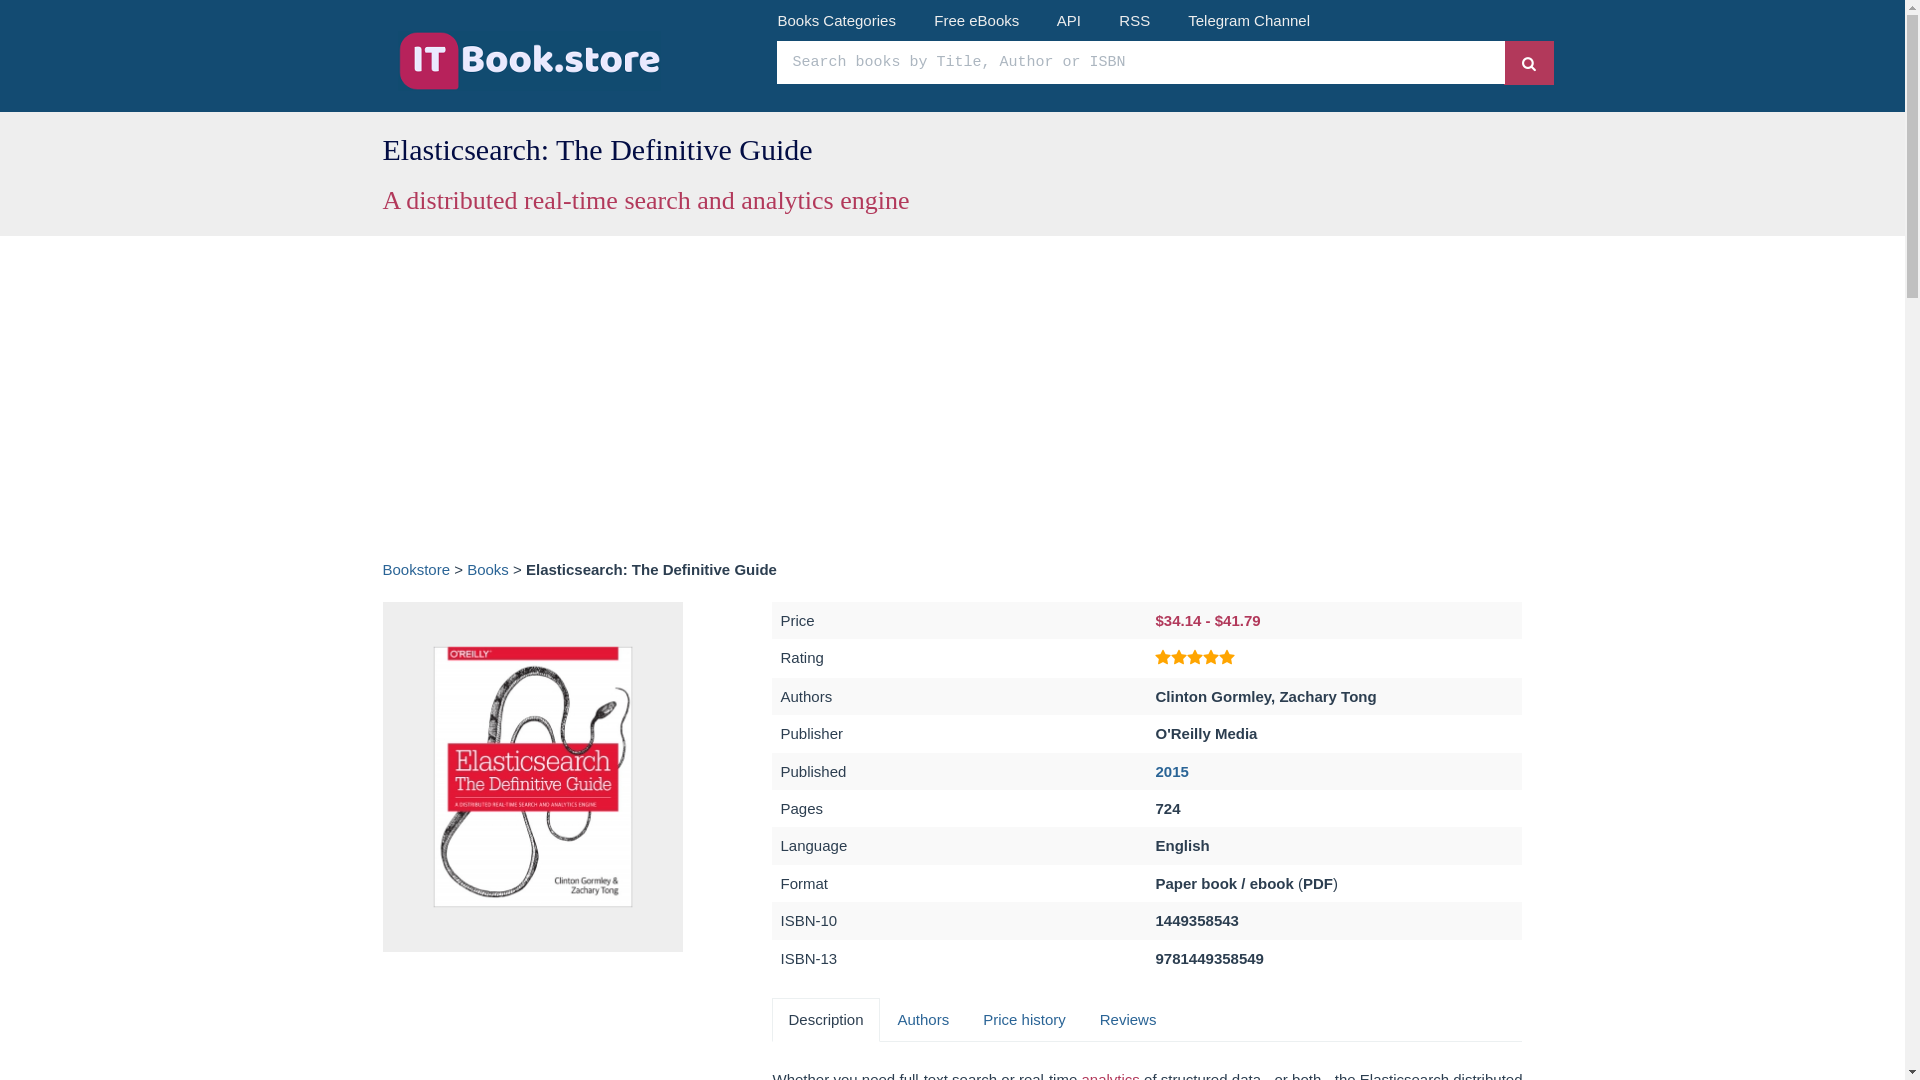  I want to click on Analytics Books, so click(1111, 1076).